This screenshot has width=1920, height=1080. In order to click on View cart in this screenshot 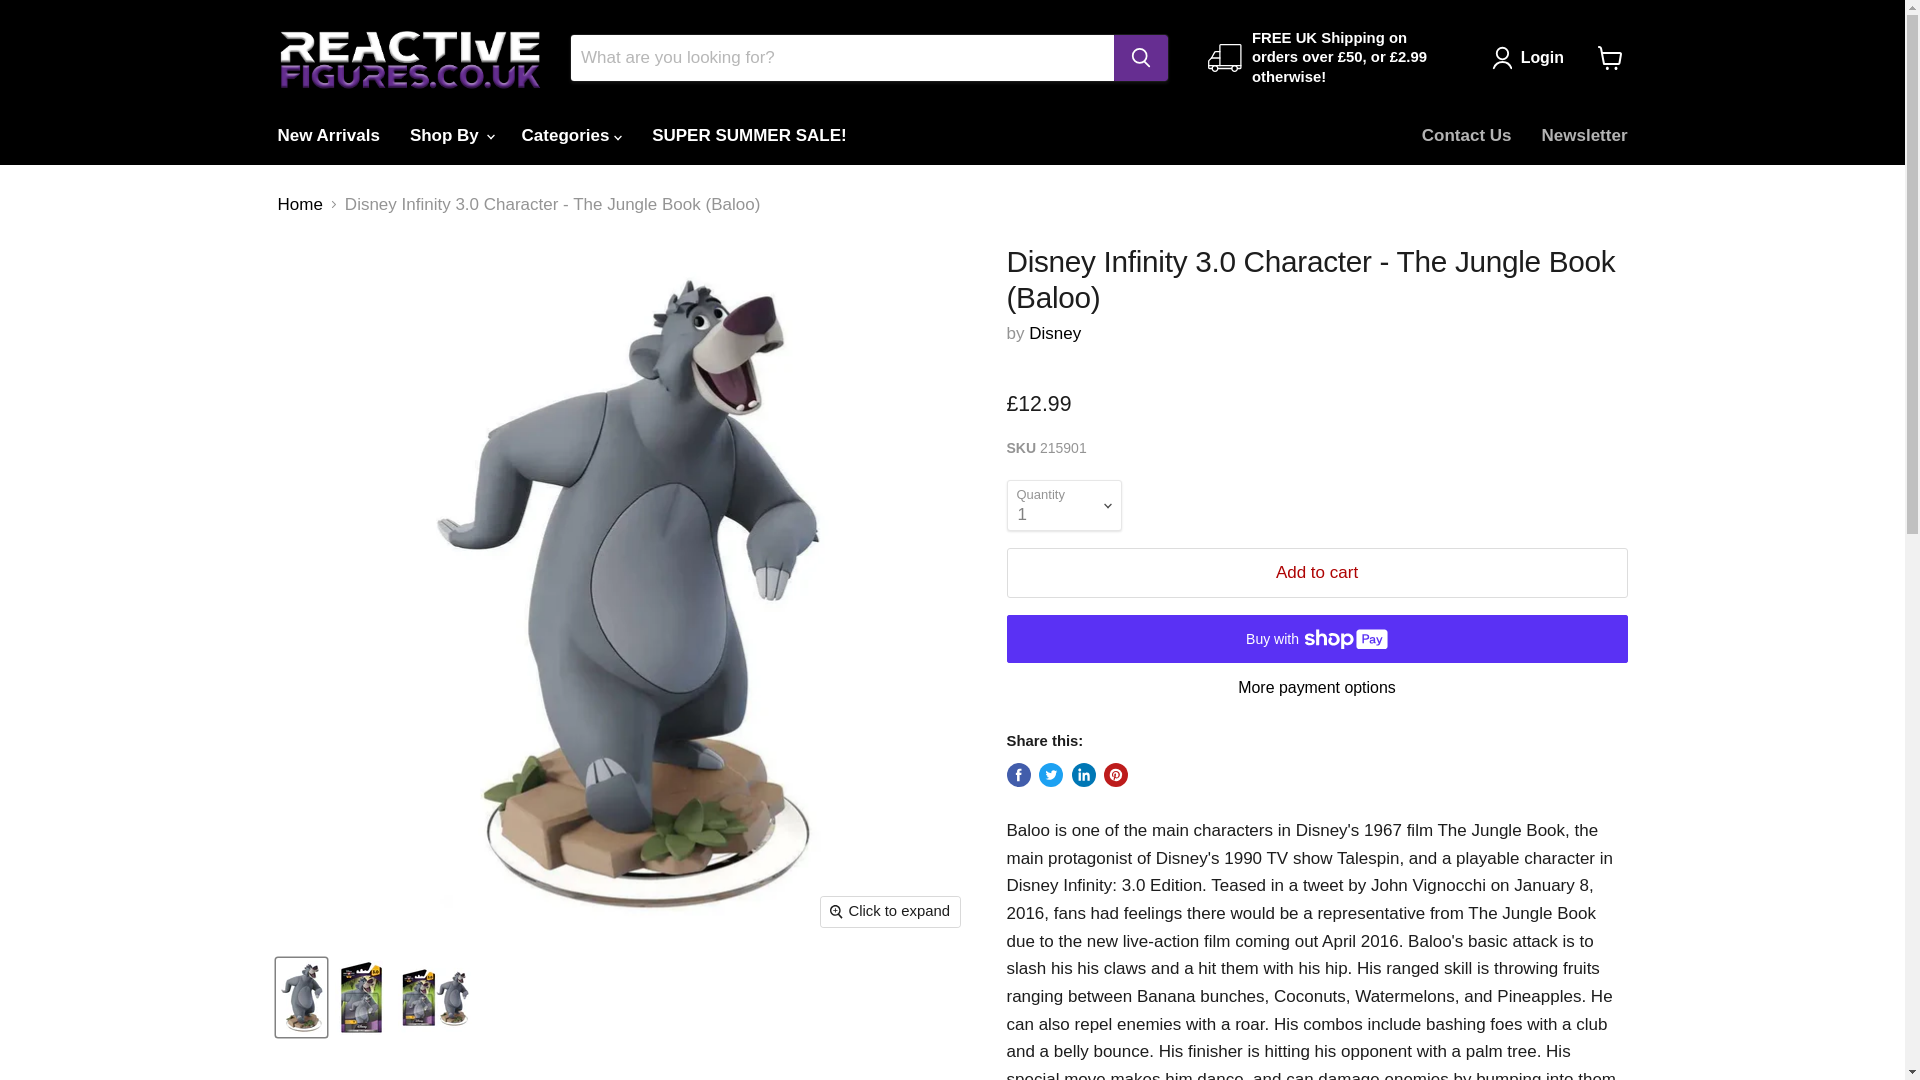, I will do `click(1610, 57)`.